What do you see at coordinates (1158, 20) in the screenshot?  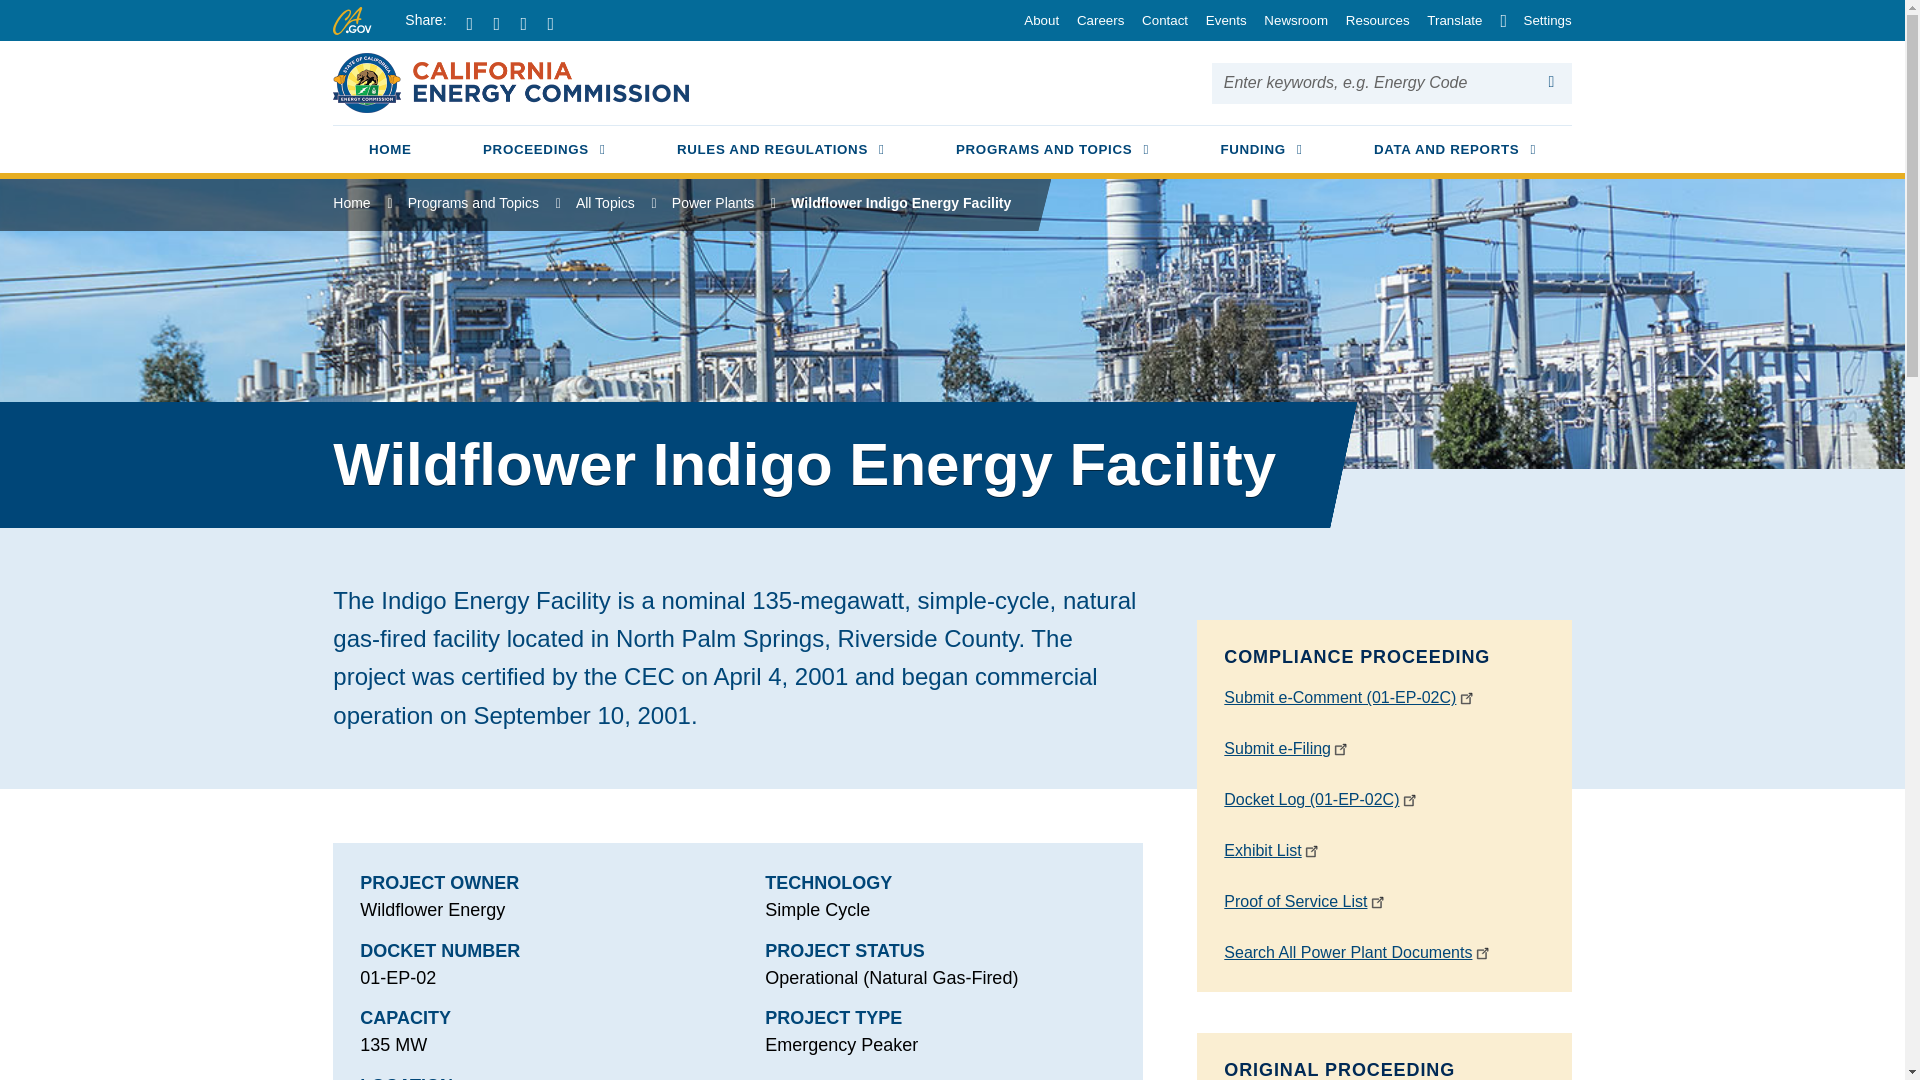 I see `Contact` at bounding box center [1158, 20].